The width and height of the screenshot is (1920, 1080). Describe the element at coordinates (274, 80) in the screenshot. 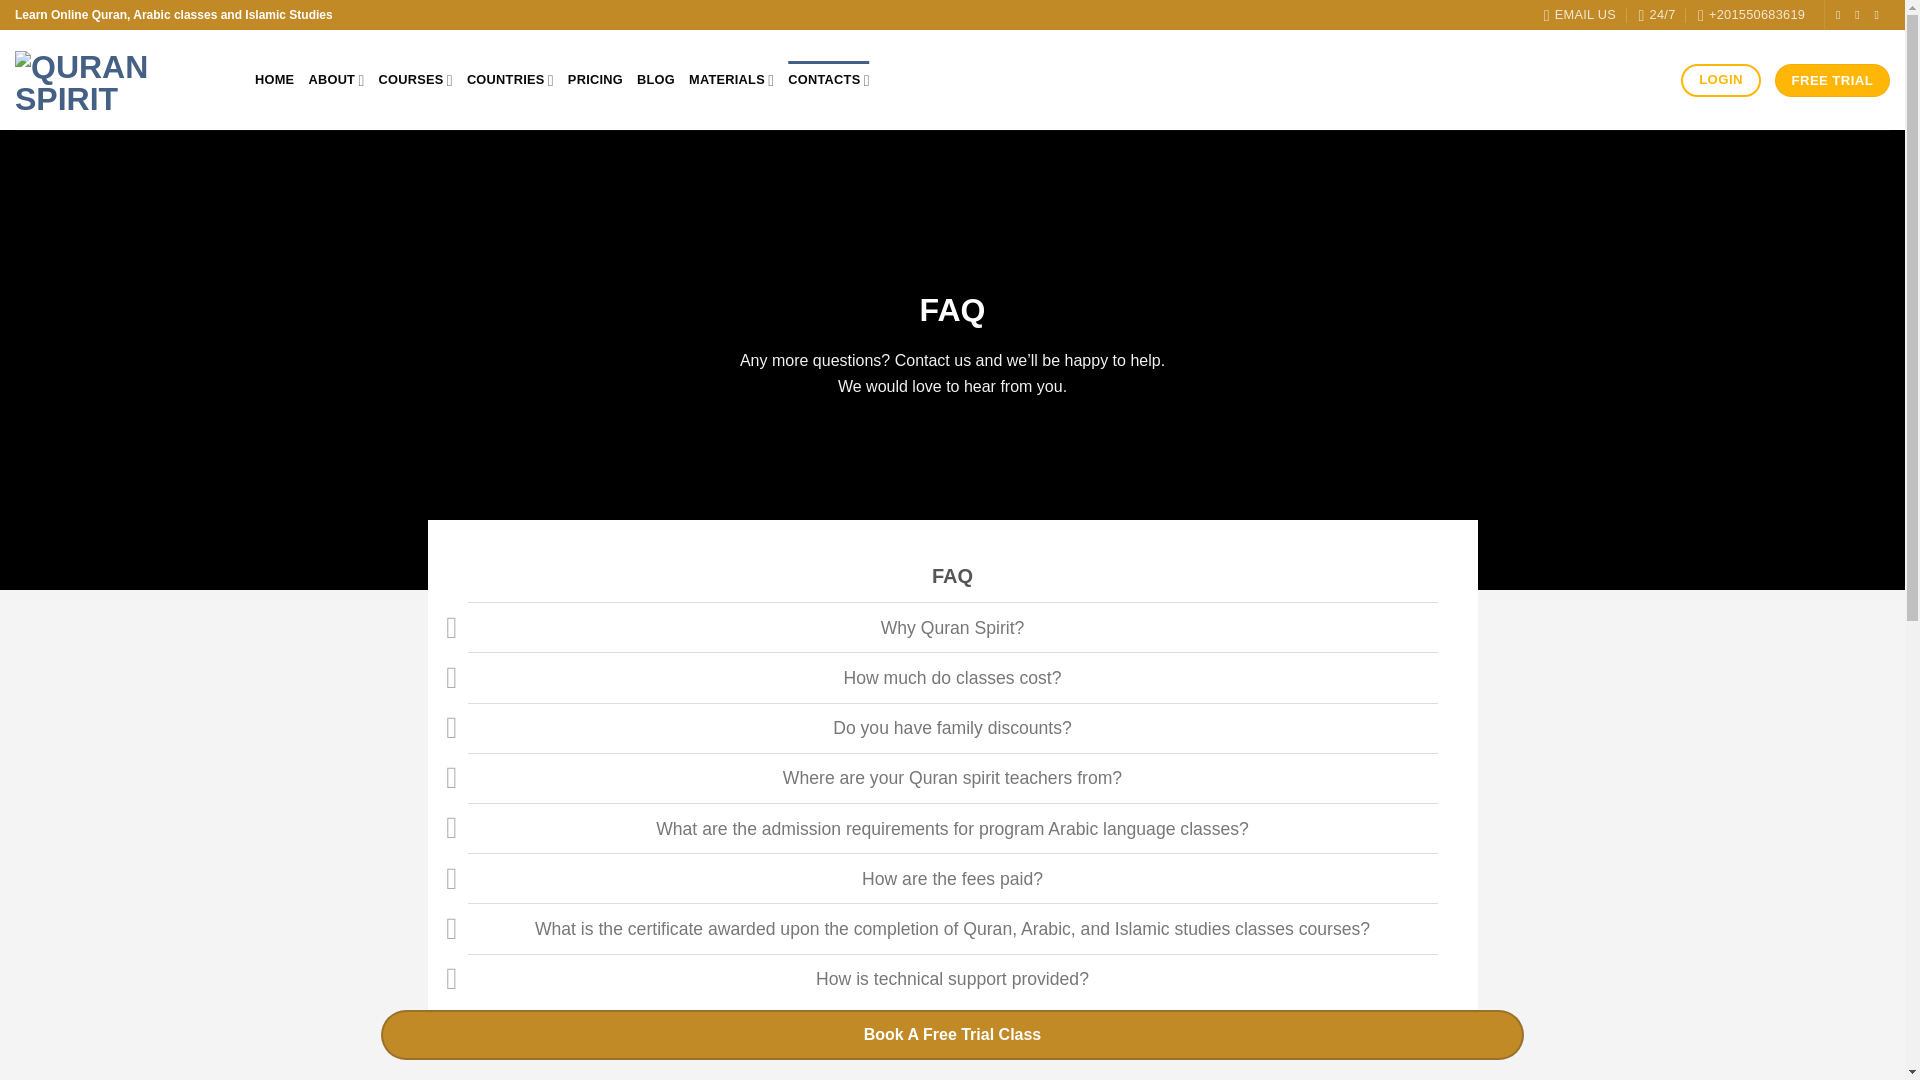

I see `HOME` at that location.